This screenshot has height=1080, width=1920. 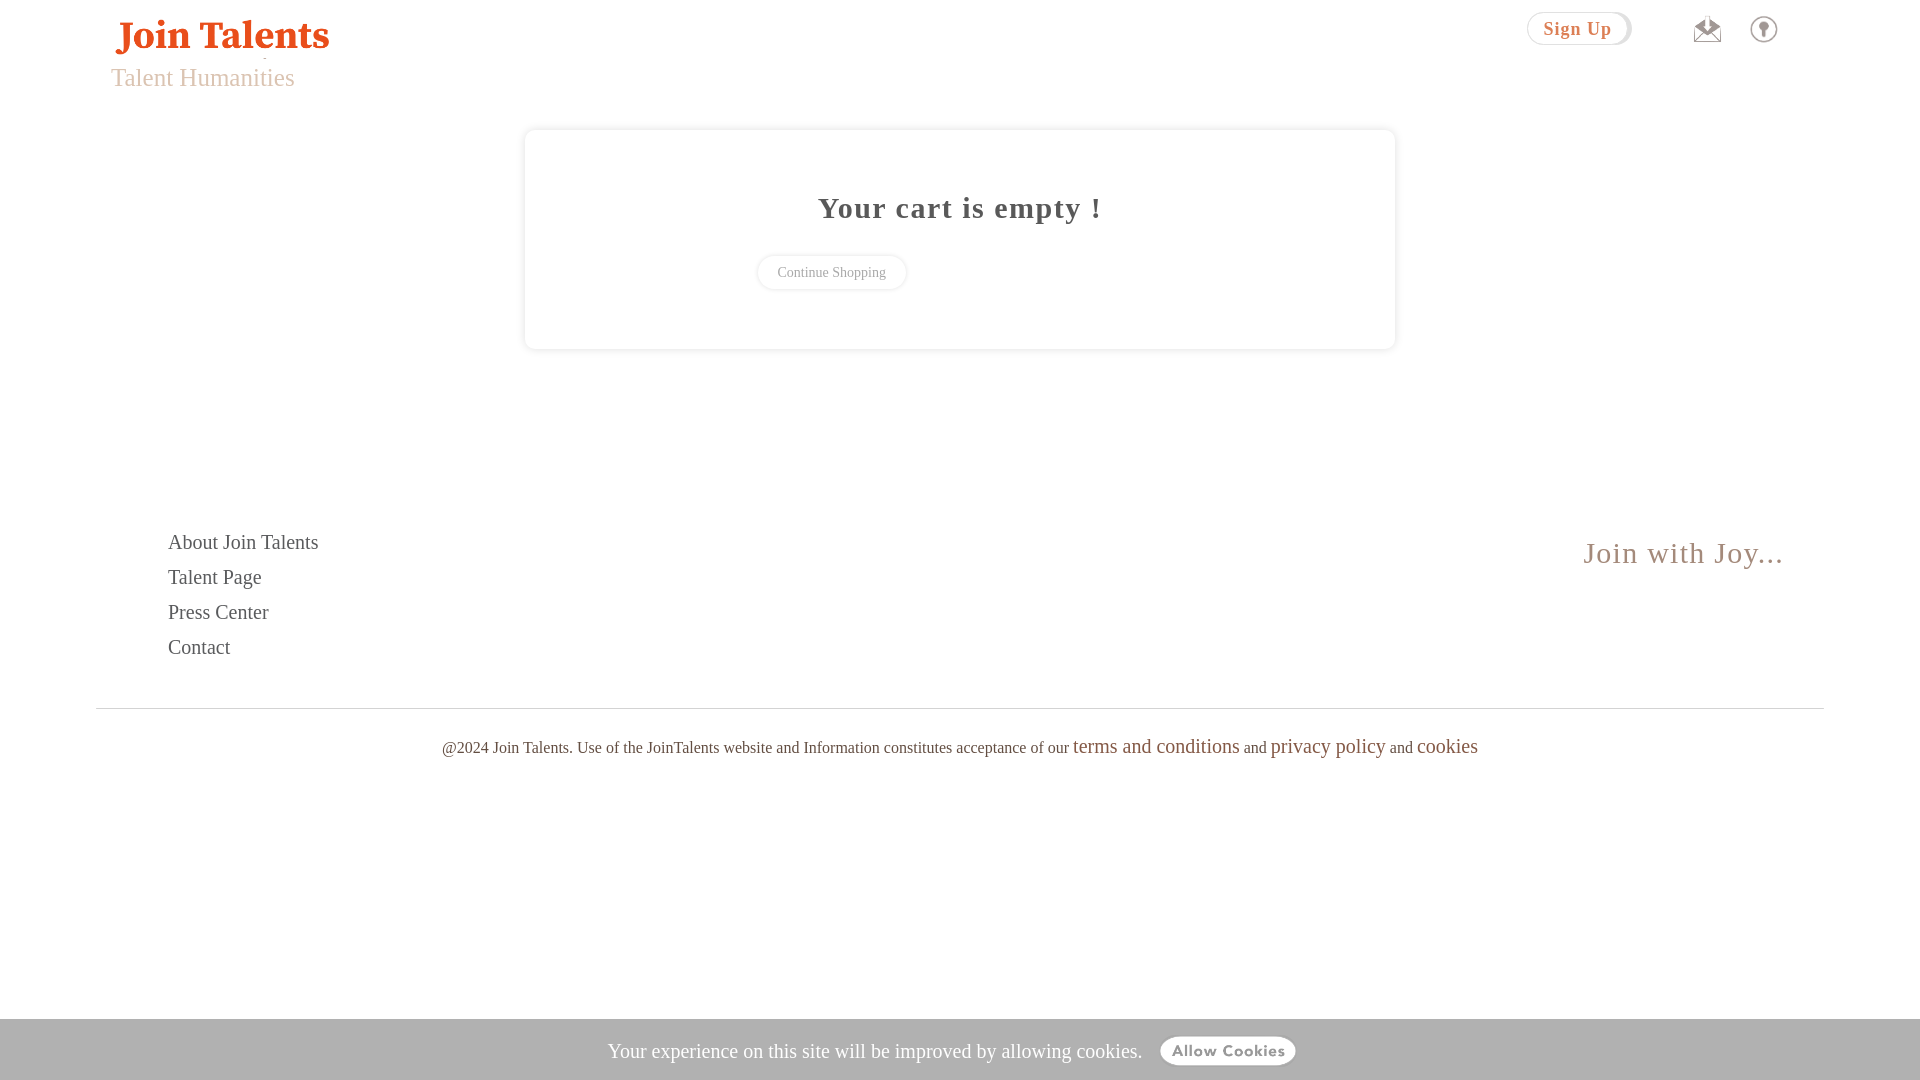 What do you see at coordinates (214, 576) in the screenshot?
I see `Talent Page` at bounding box center [214, 576].